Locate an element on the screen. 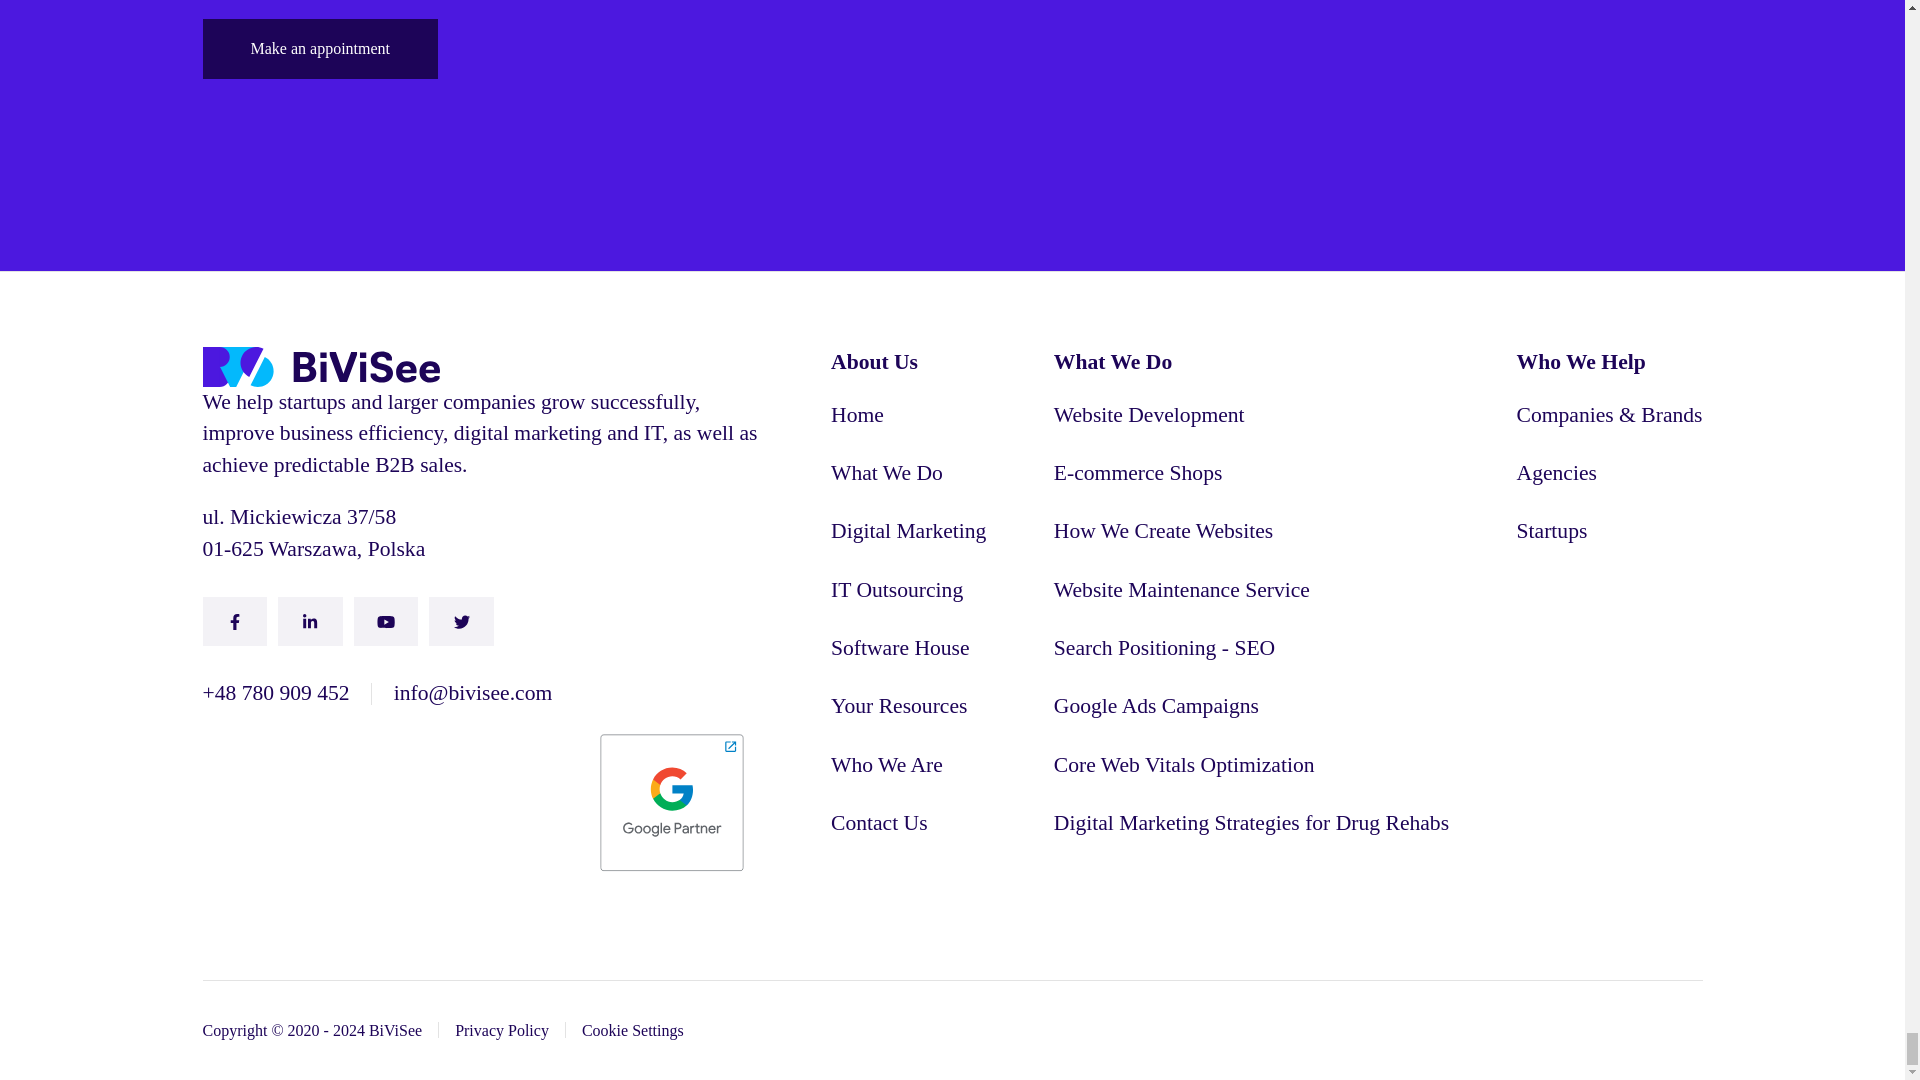  BiViSee - LinkedIn is located at coordinates (310, 621).